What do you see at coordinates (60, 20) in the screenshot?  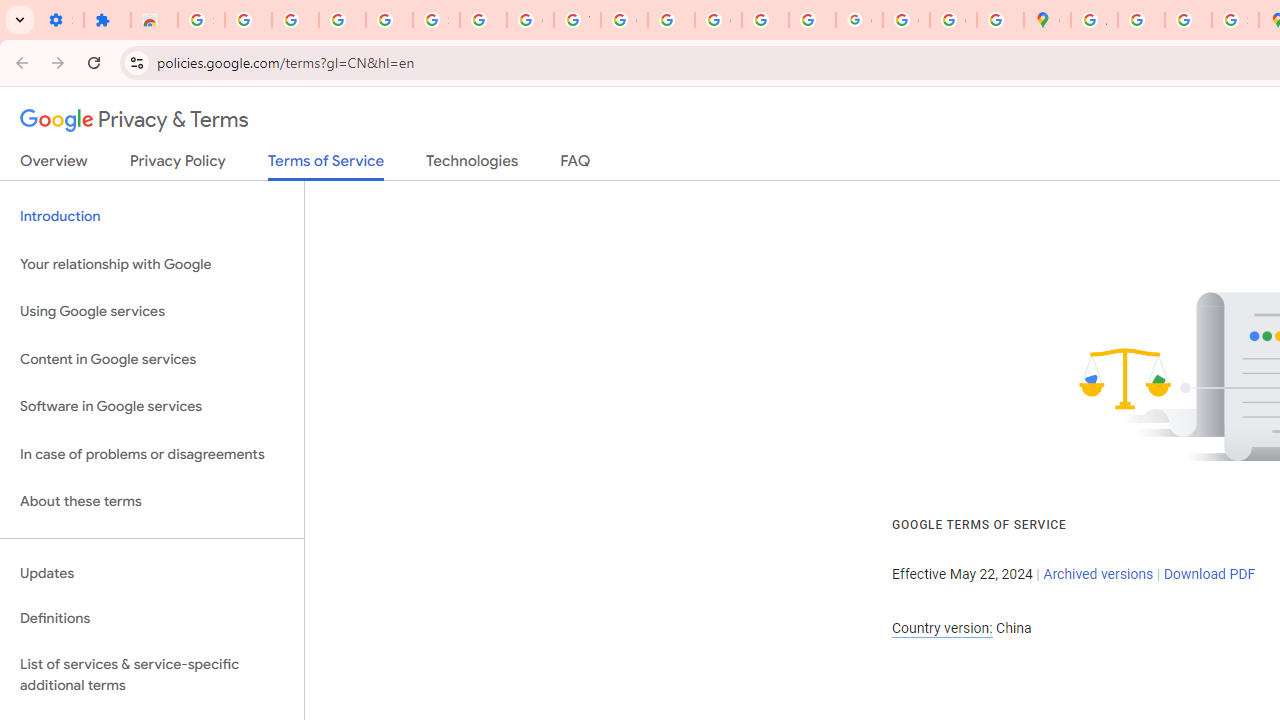 I see `Settings - On startup` at bounding box center [60, 20].